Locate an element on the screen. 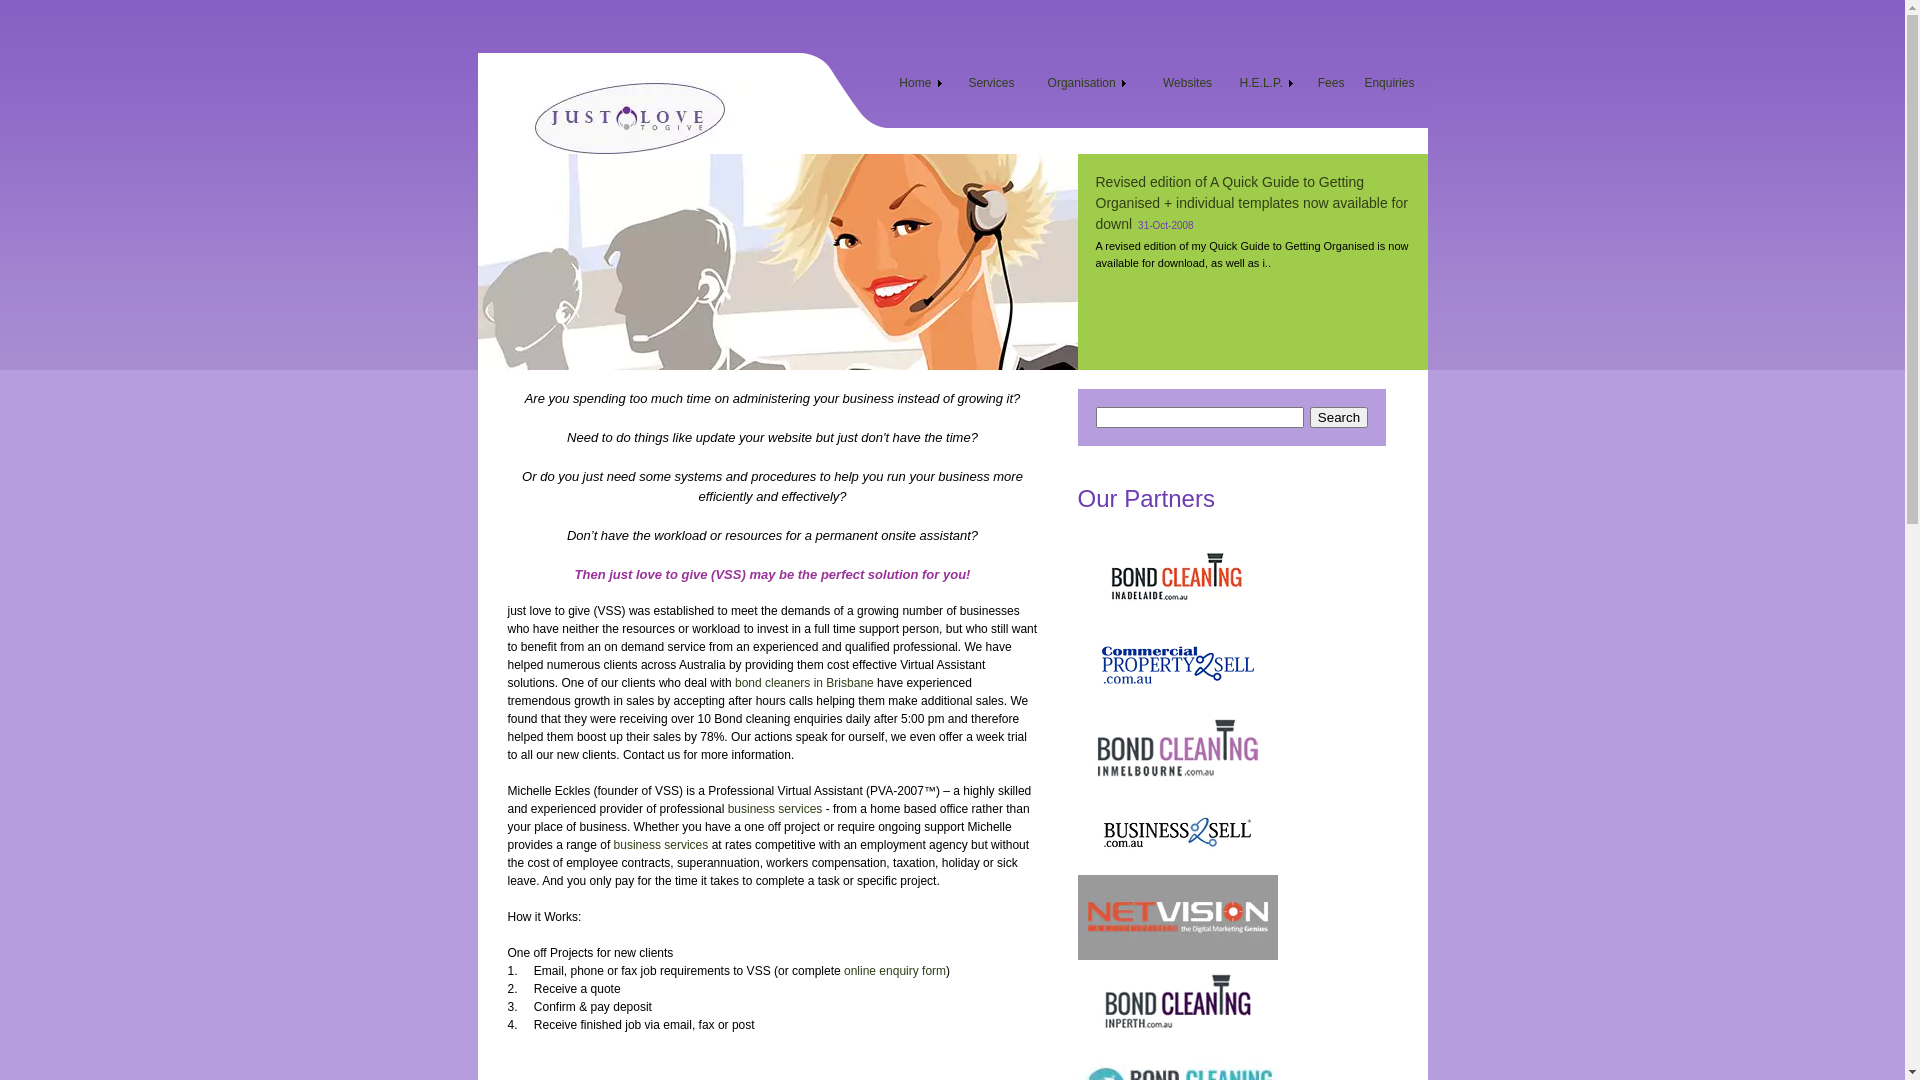 This screenshot has height=1080, width=1920. Business for sale Adelaide is located at coordinates (1178, 832).